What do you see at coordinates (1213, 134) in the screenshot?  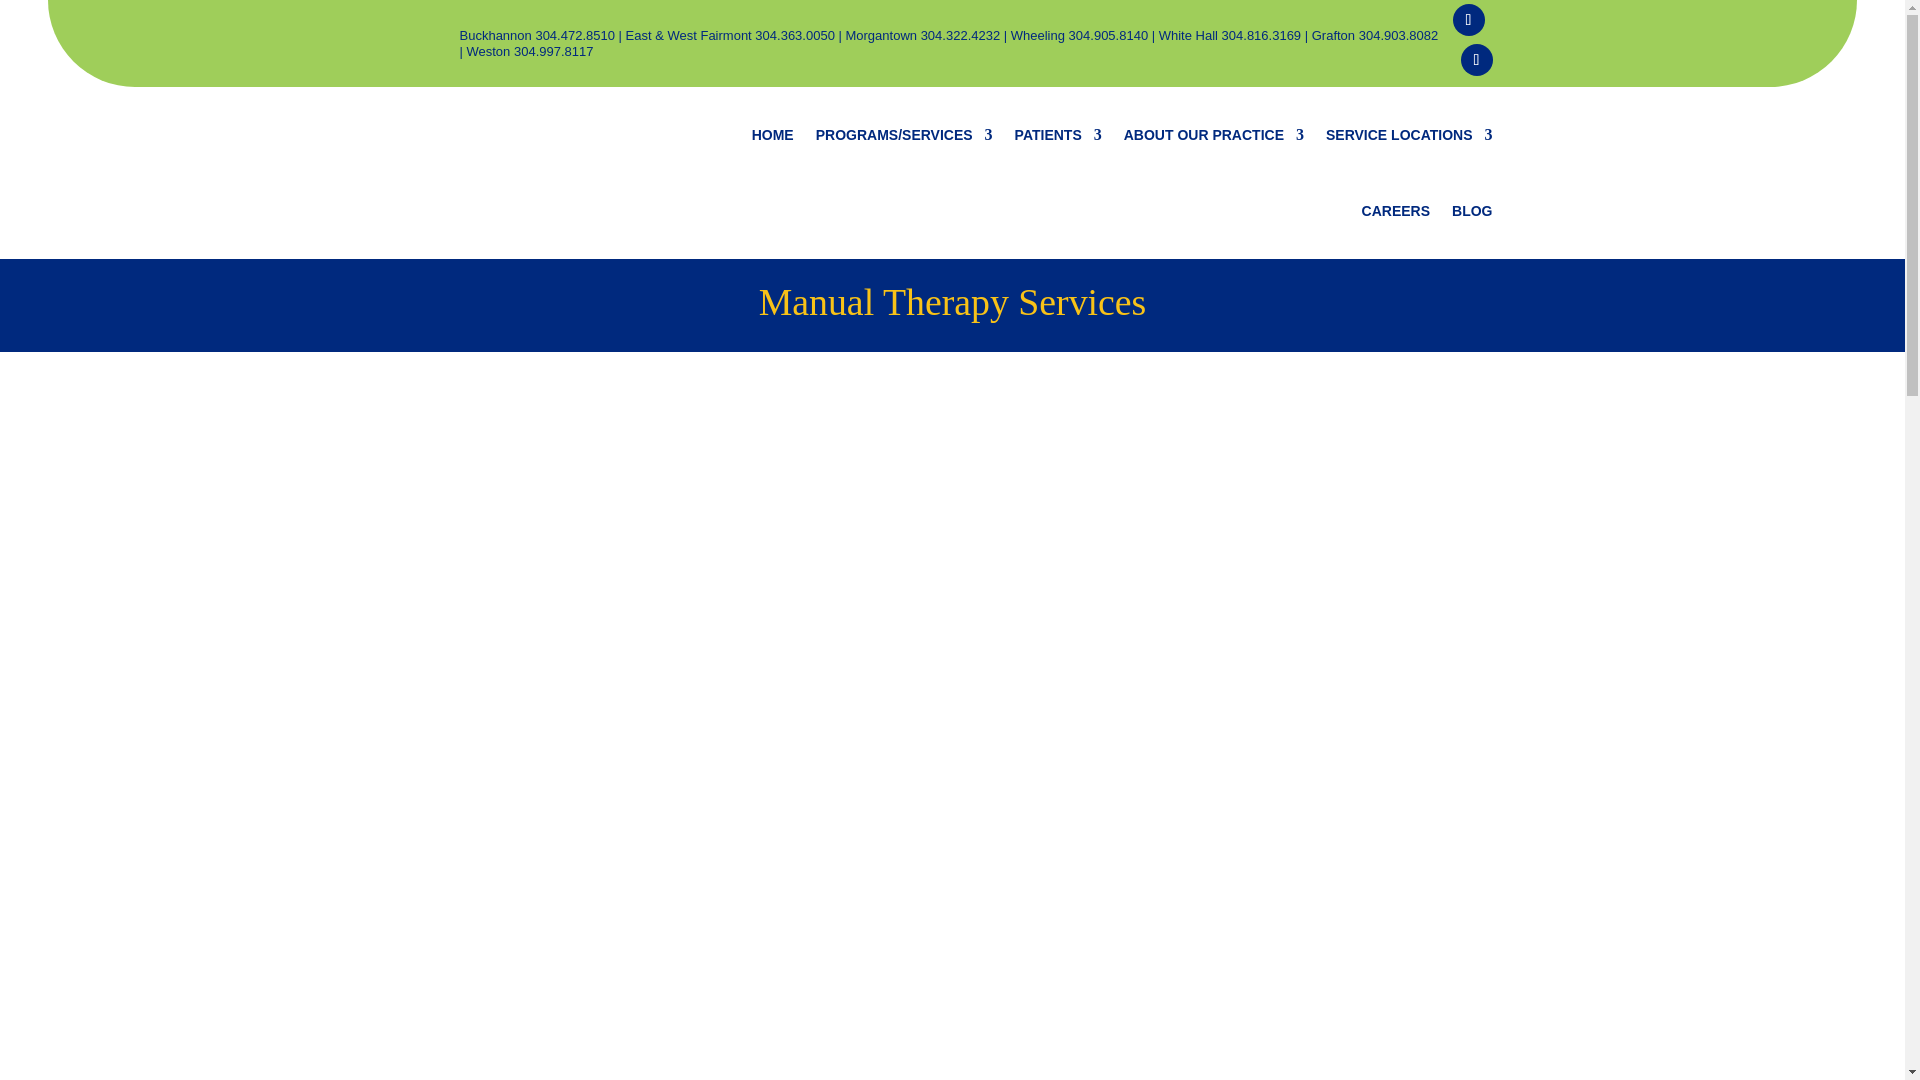 I see `ABOUT OUR PRACTICE` at bounding box center [1213, 134].